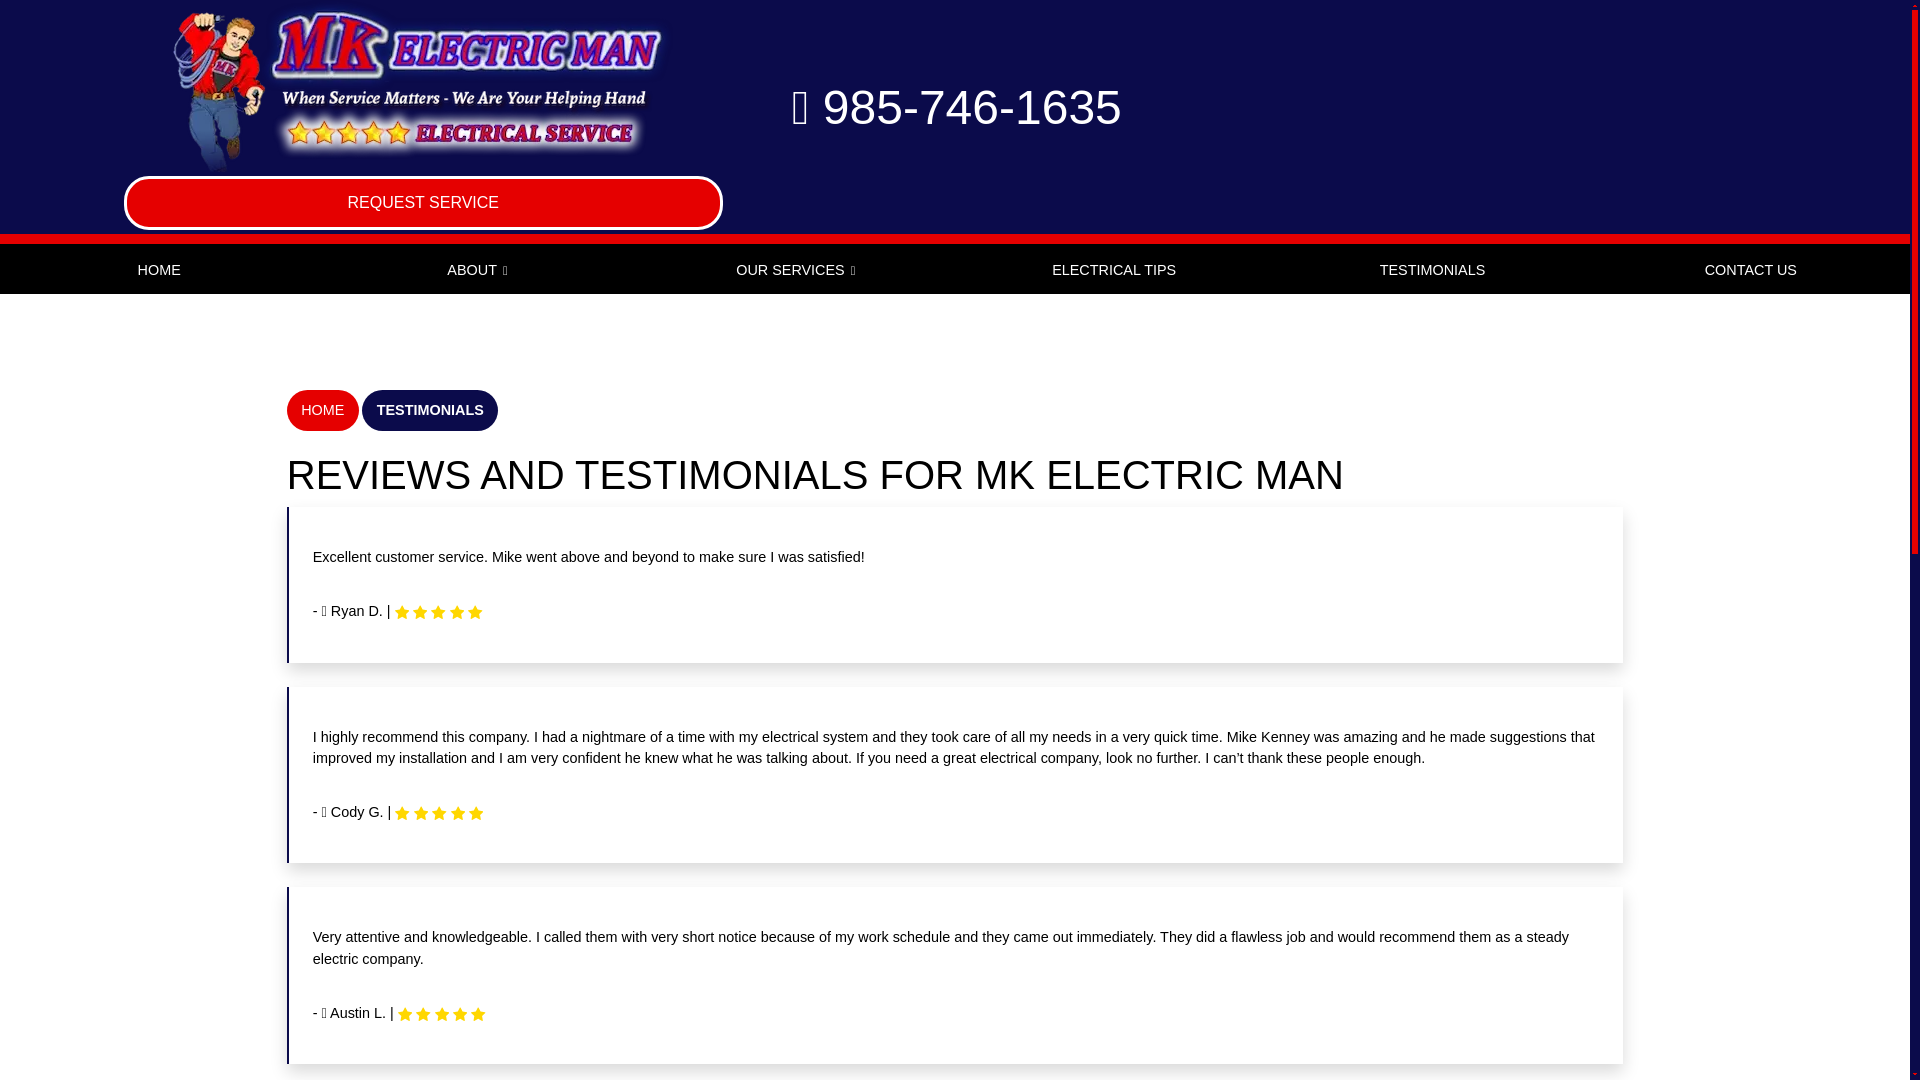 The height and width of the screenshot is (1080, 1920). What do you see at coordinates (424, 203) in the screenshot?
I see `REQUEST SERVICE` at bounding box center [424, 203].